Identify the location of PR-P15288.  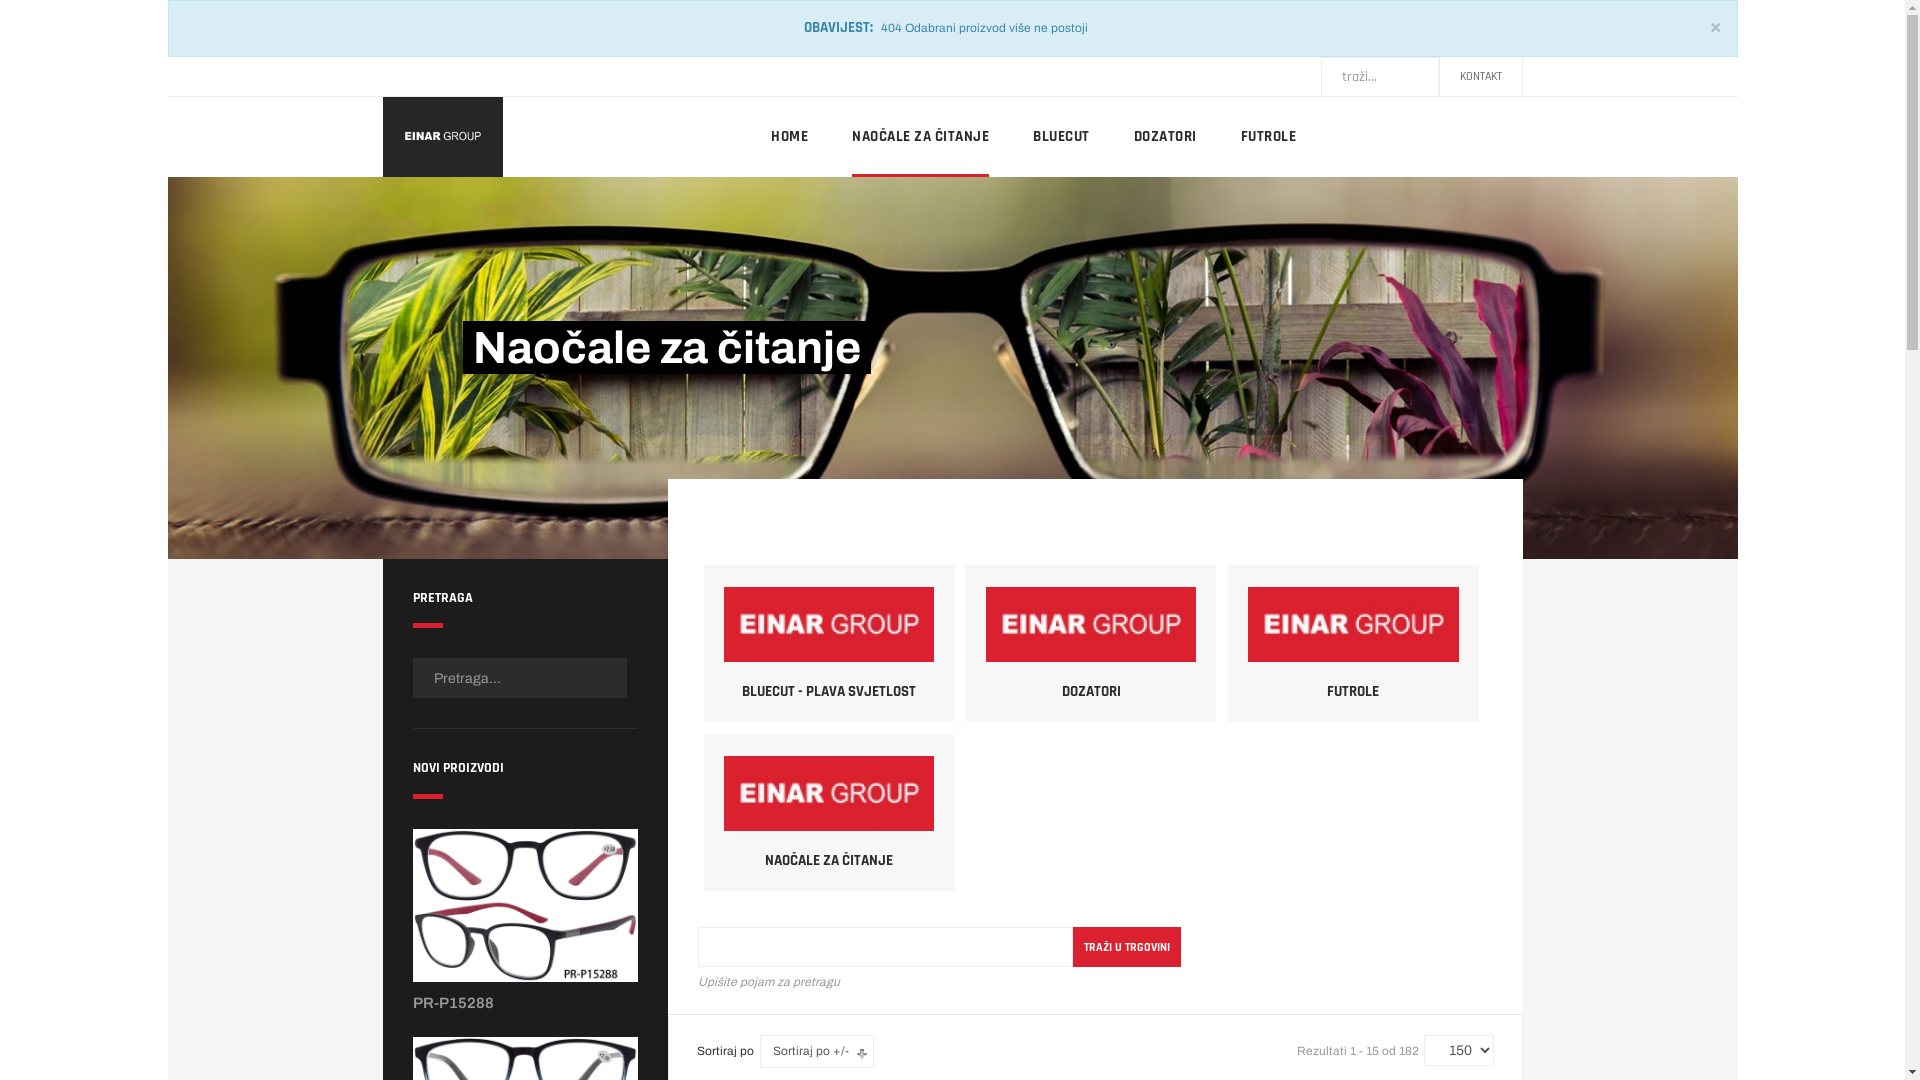
(524, 911).